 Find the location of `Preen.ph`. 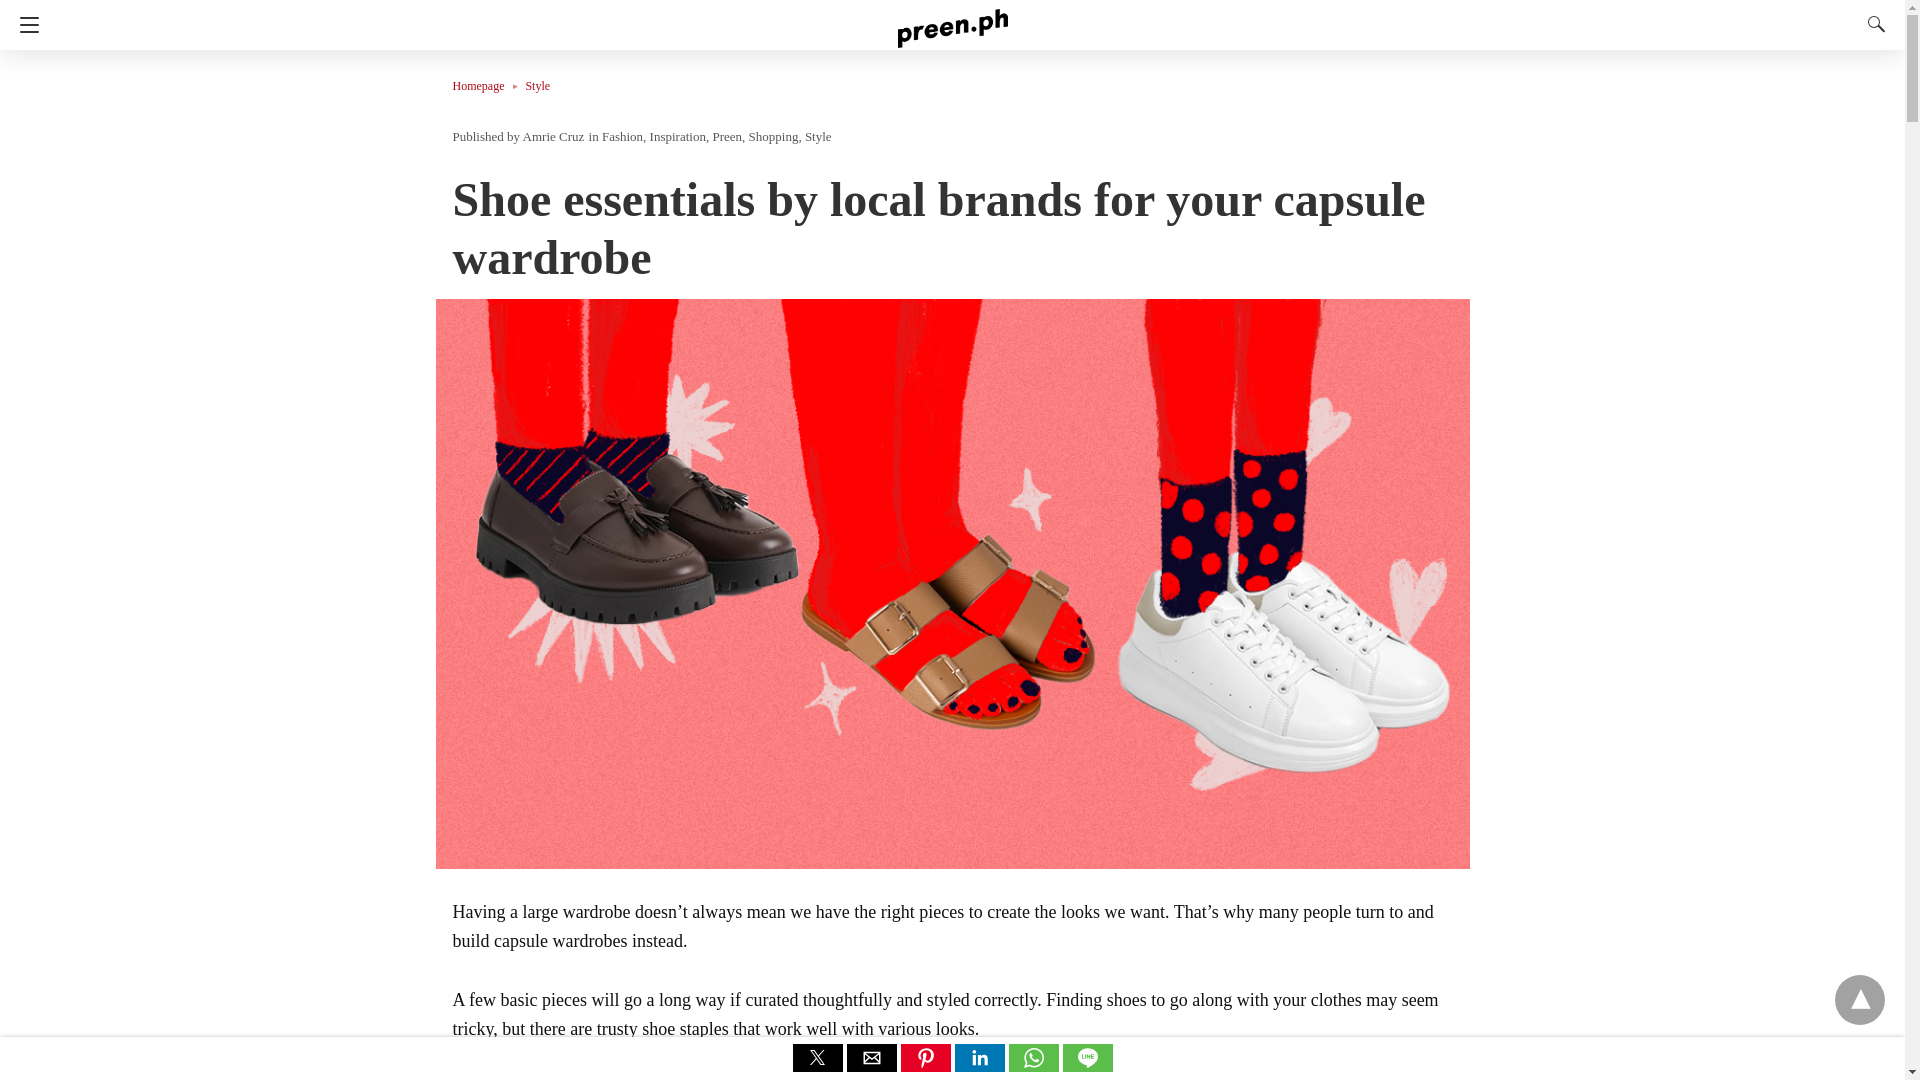

Preen.ph is located at coordinates (953, 19).